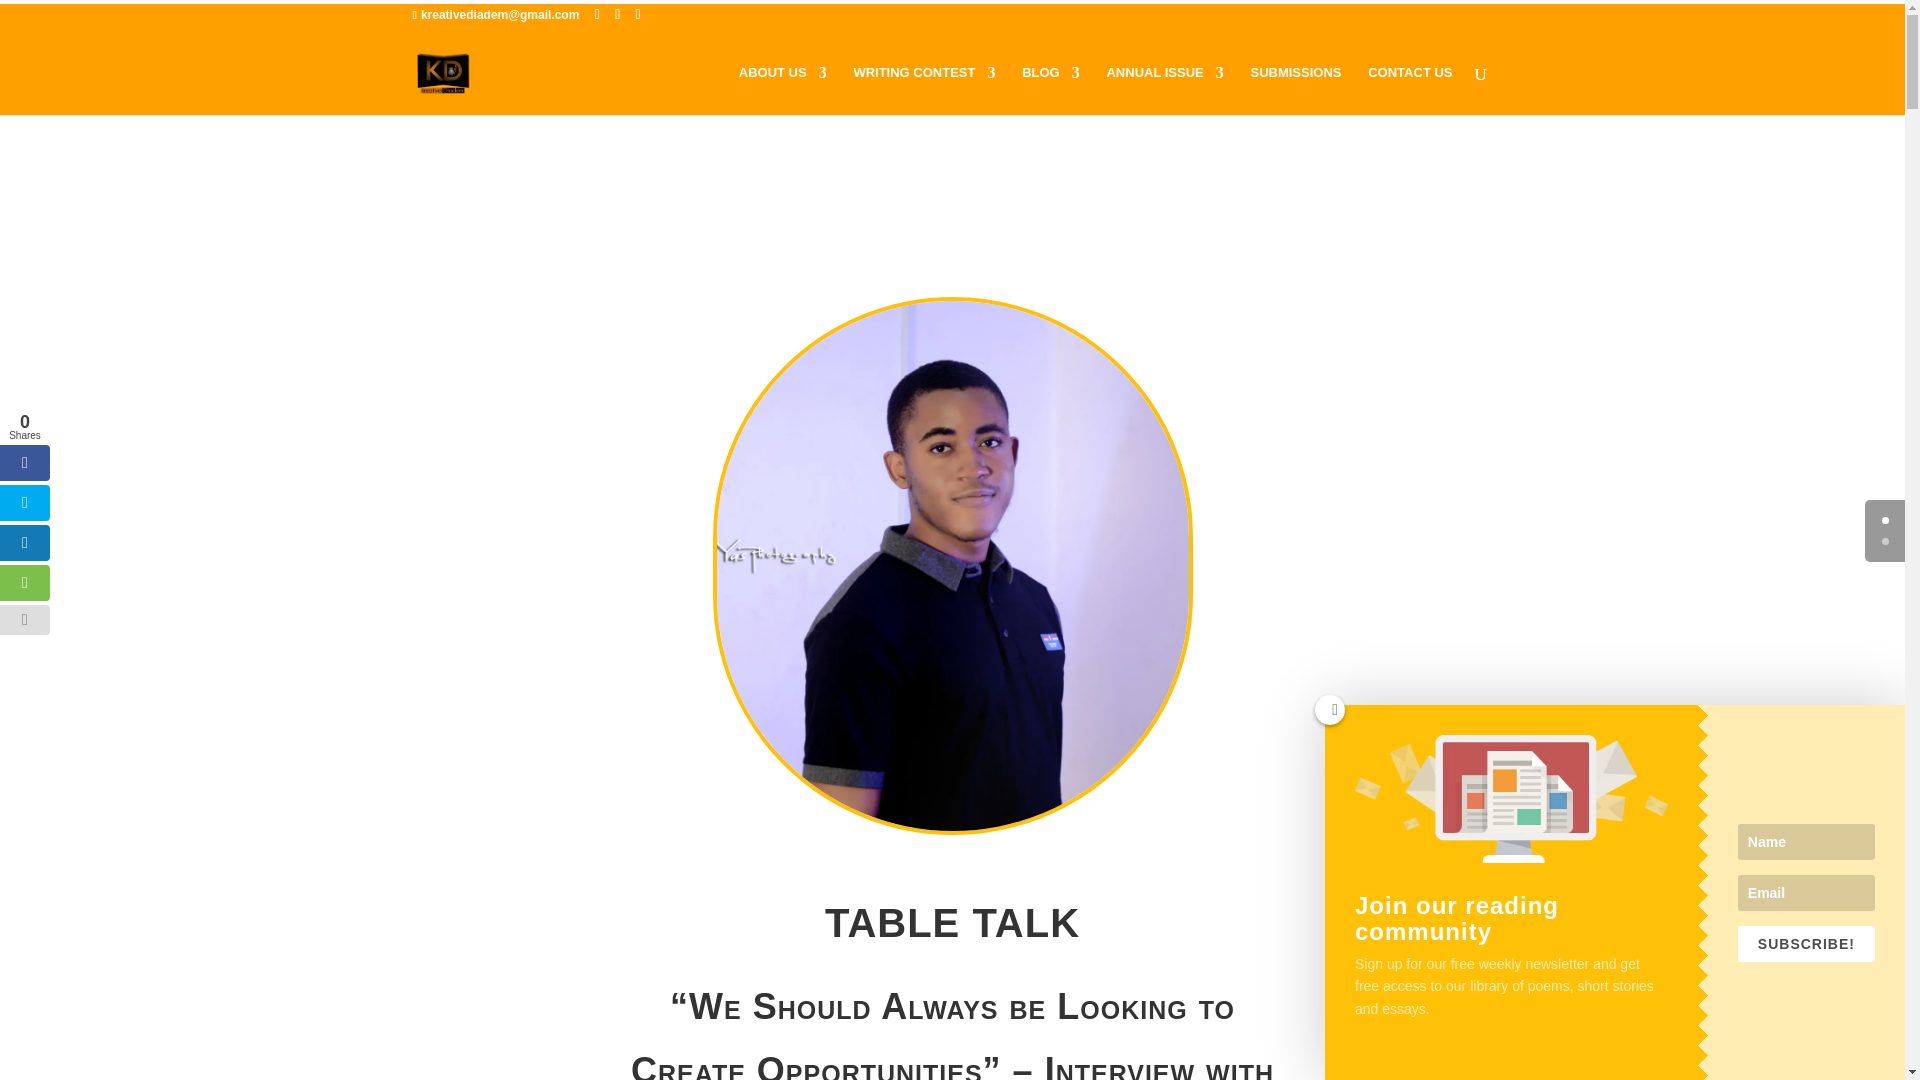 This screenshot has height=1080, width=1920. Describe the element at coordinates (1164, 90) in the screenshot. I see `Issue` at that location.